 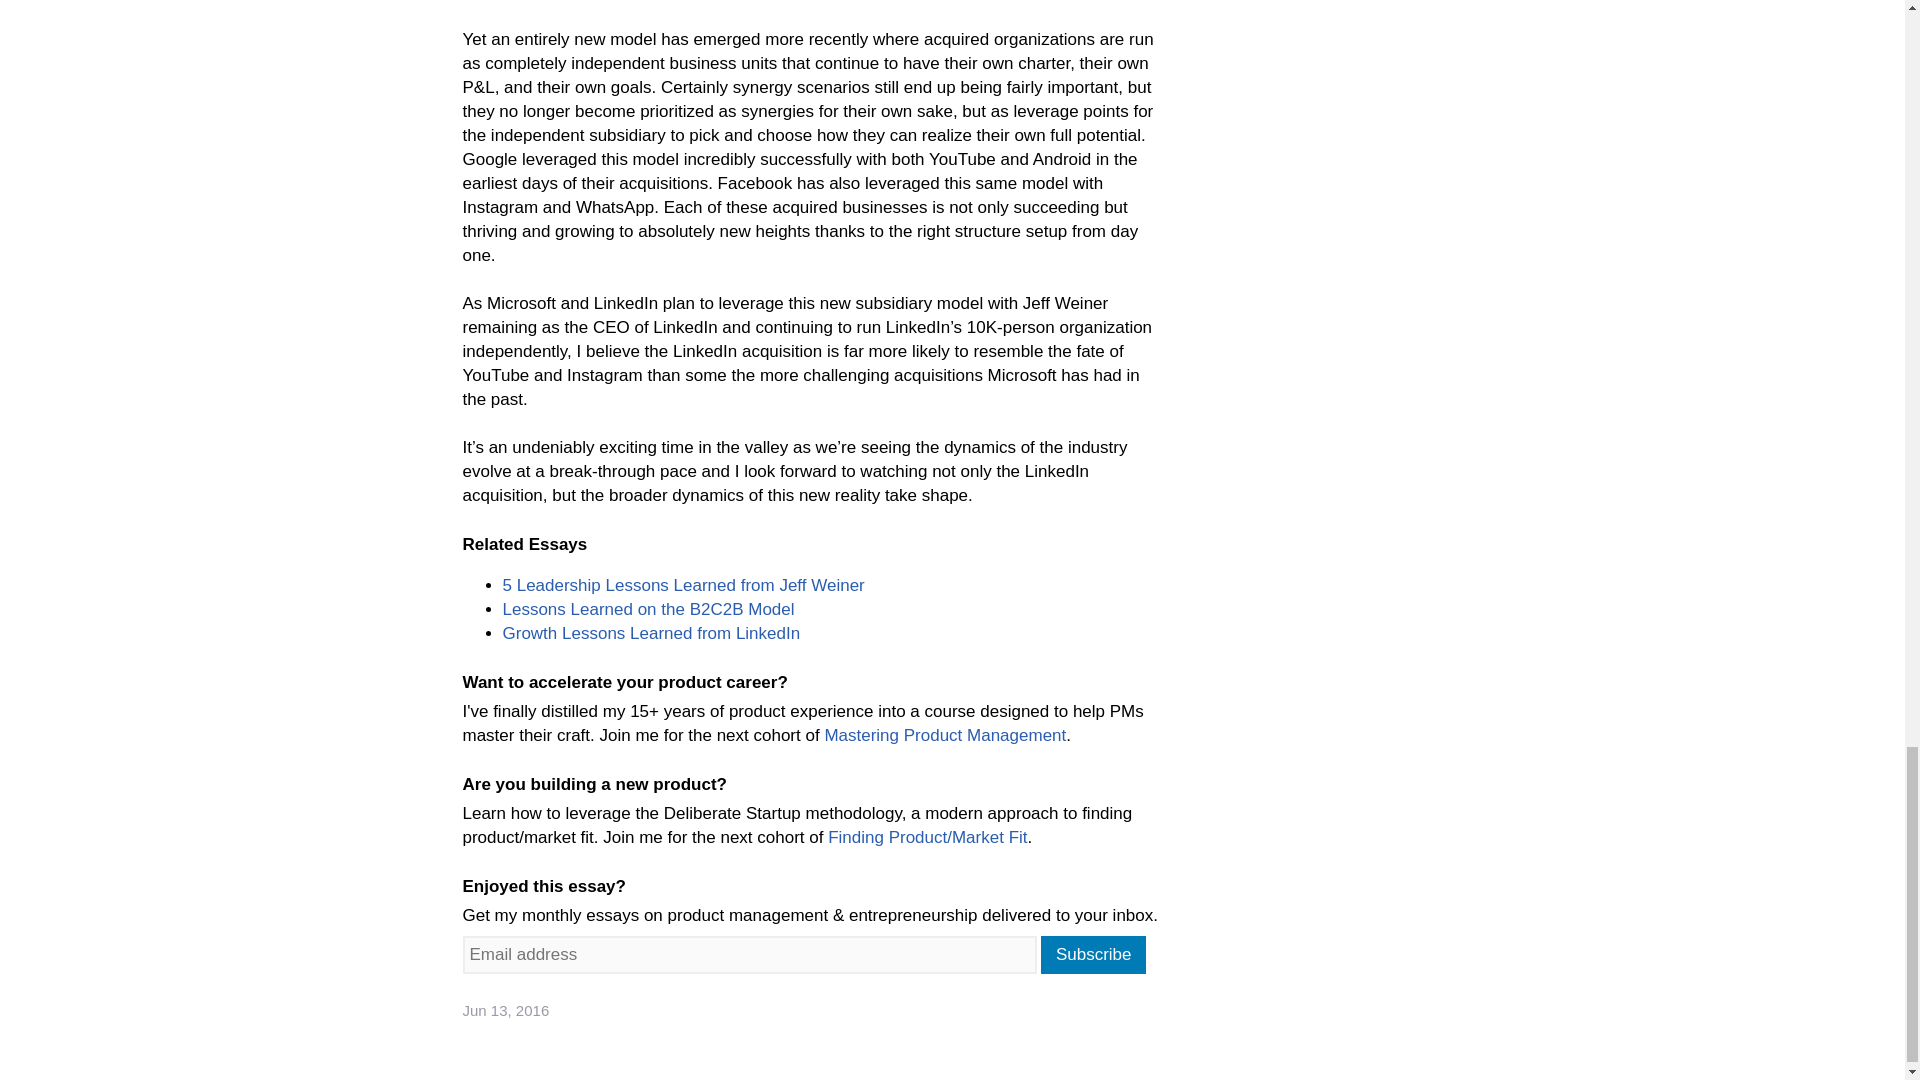 What do you see at coordinates (650, 633) in the screenshot?
I see `Growth Lessons Learned from LinkedIn` at bounding box center [650, 633].